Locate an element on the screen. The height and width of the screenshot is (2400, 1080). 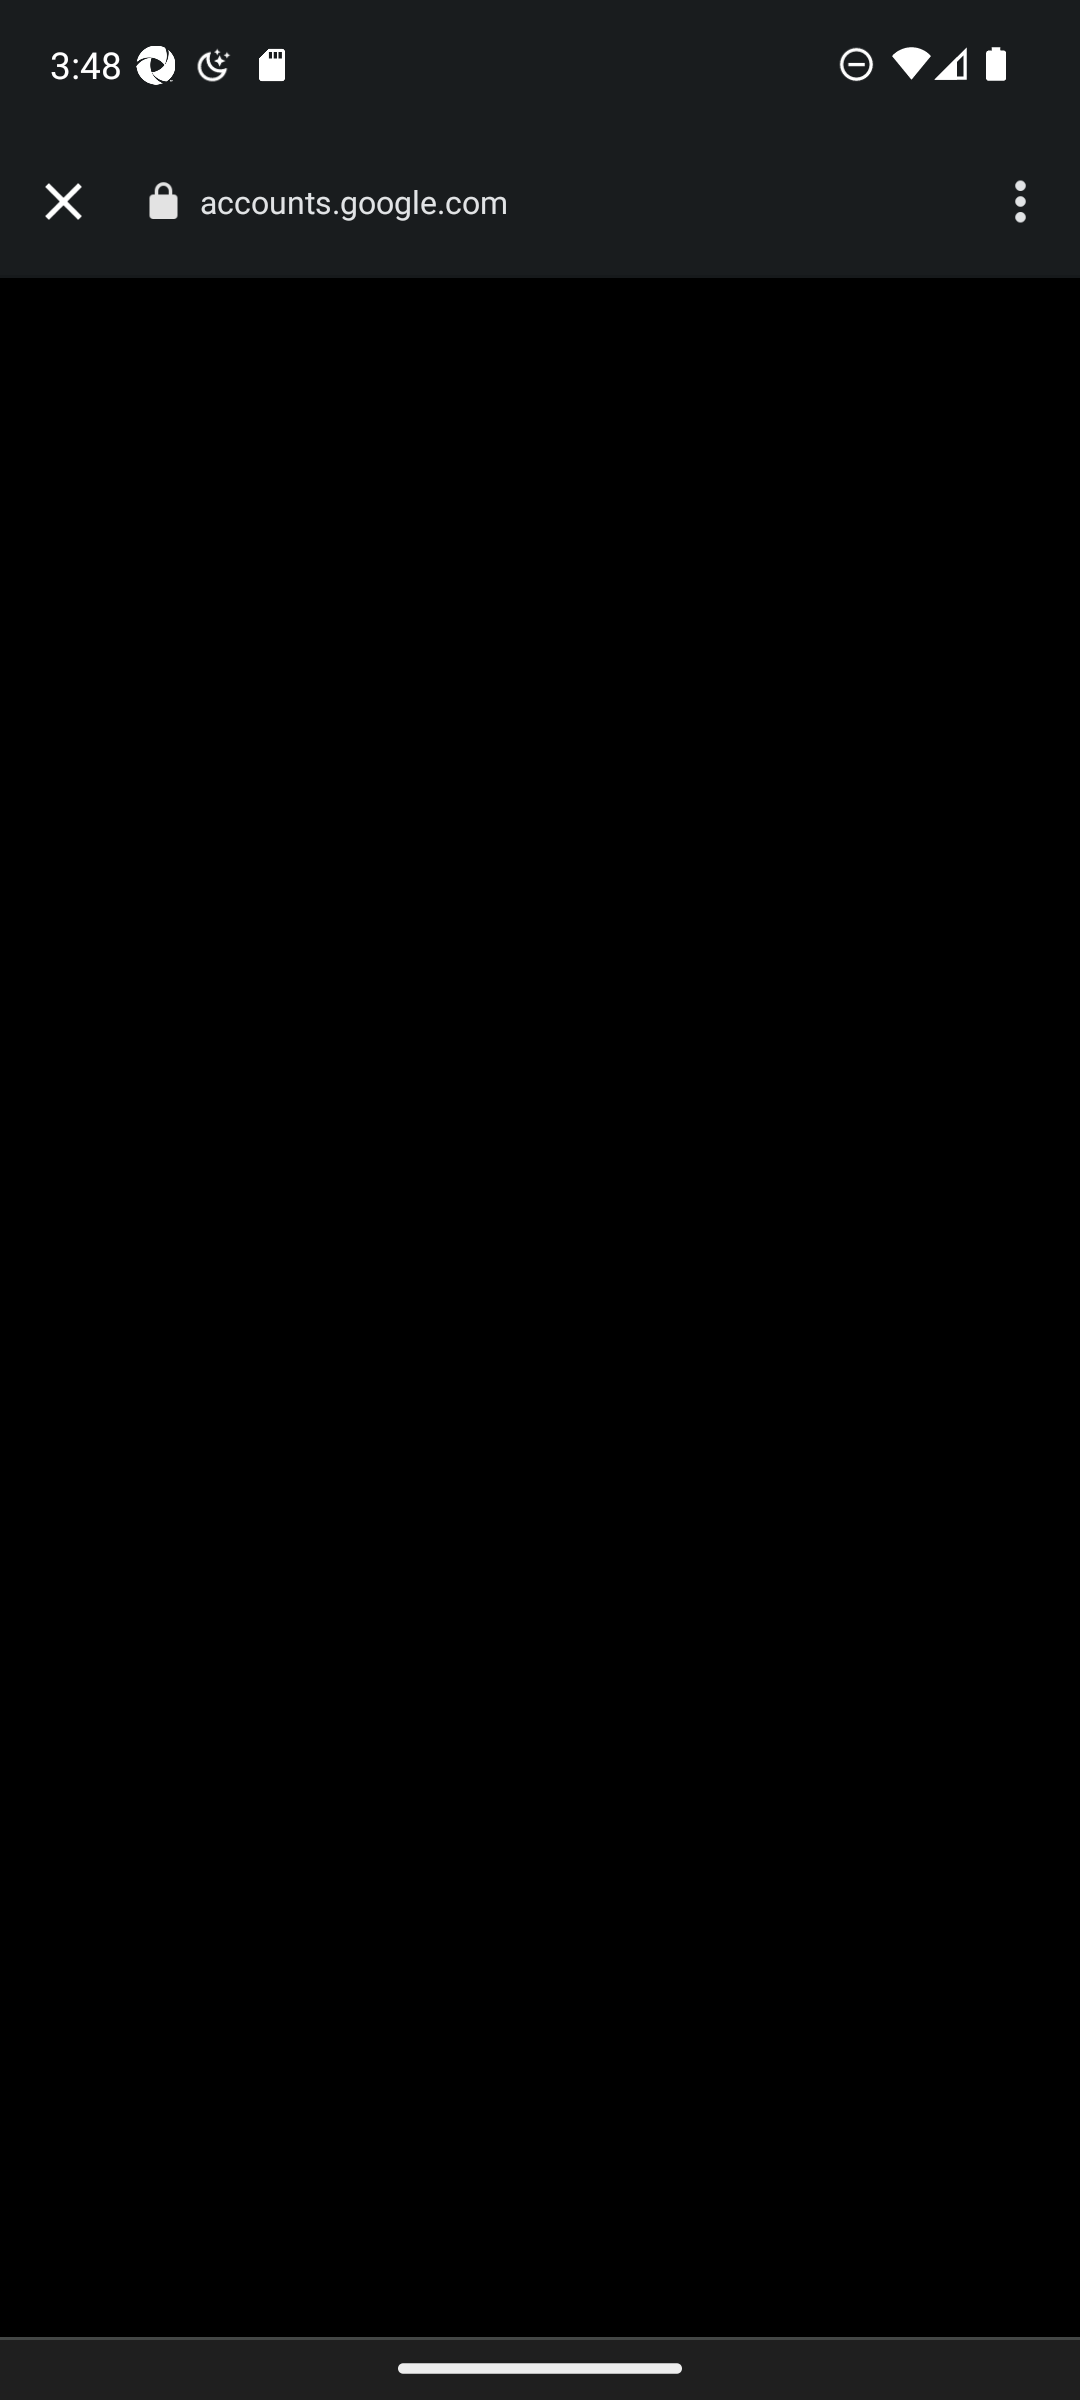
Connection is secure is located at coordinates (162, 201).